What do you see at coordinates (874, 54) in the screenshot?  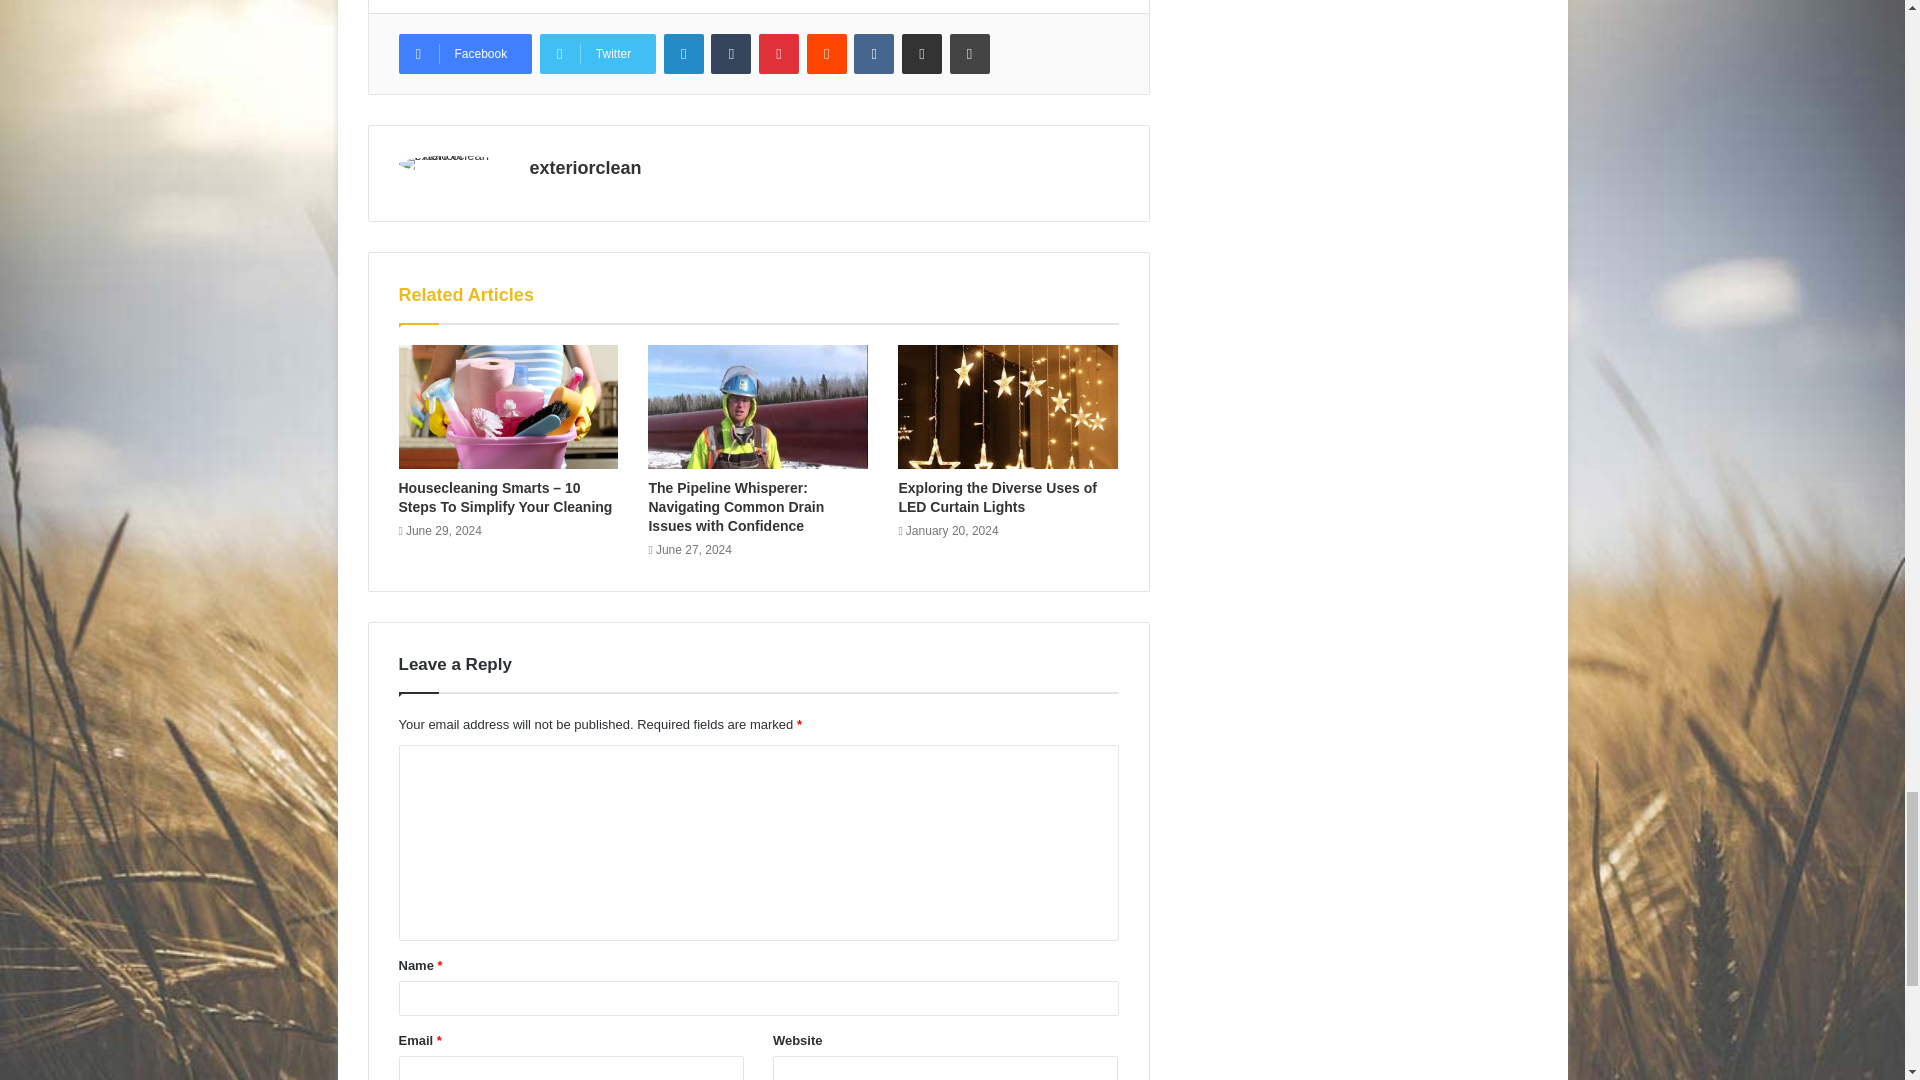 I see `VKontakte` at bounding box center [874, 54].